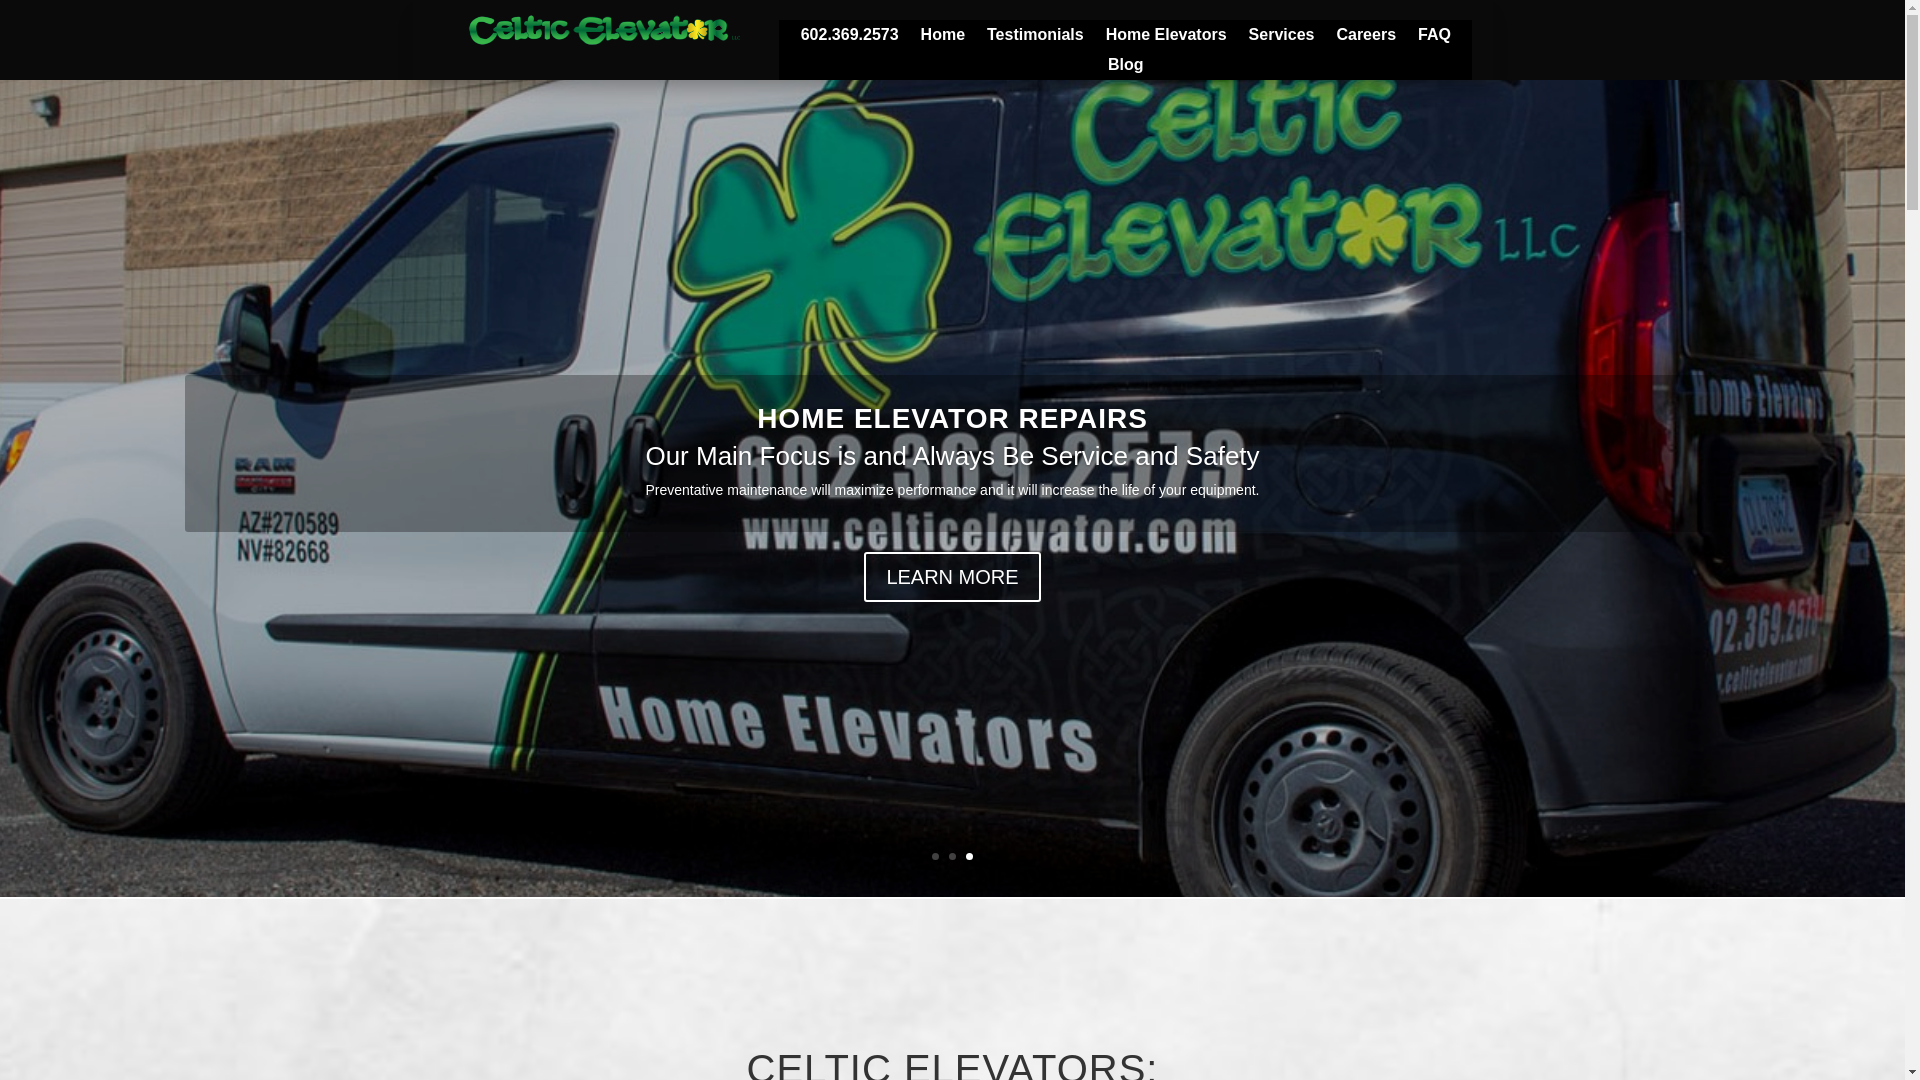  I want to click on 602.369.2573, so click(849, 38).